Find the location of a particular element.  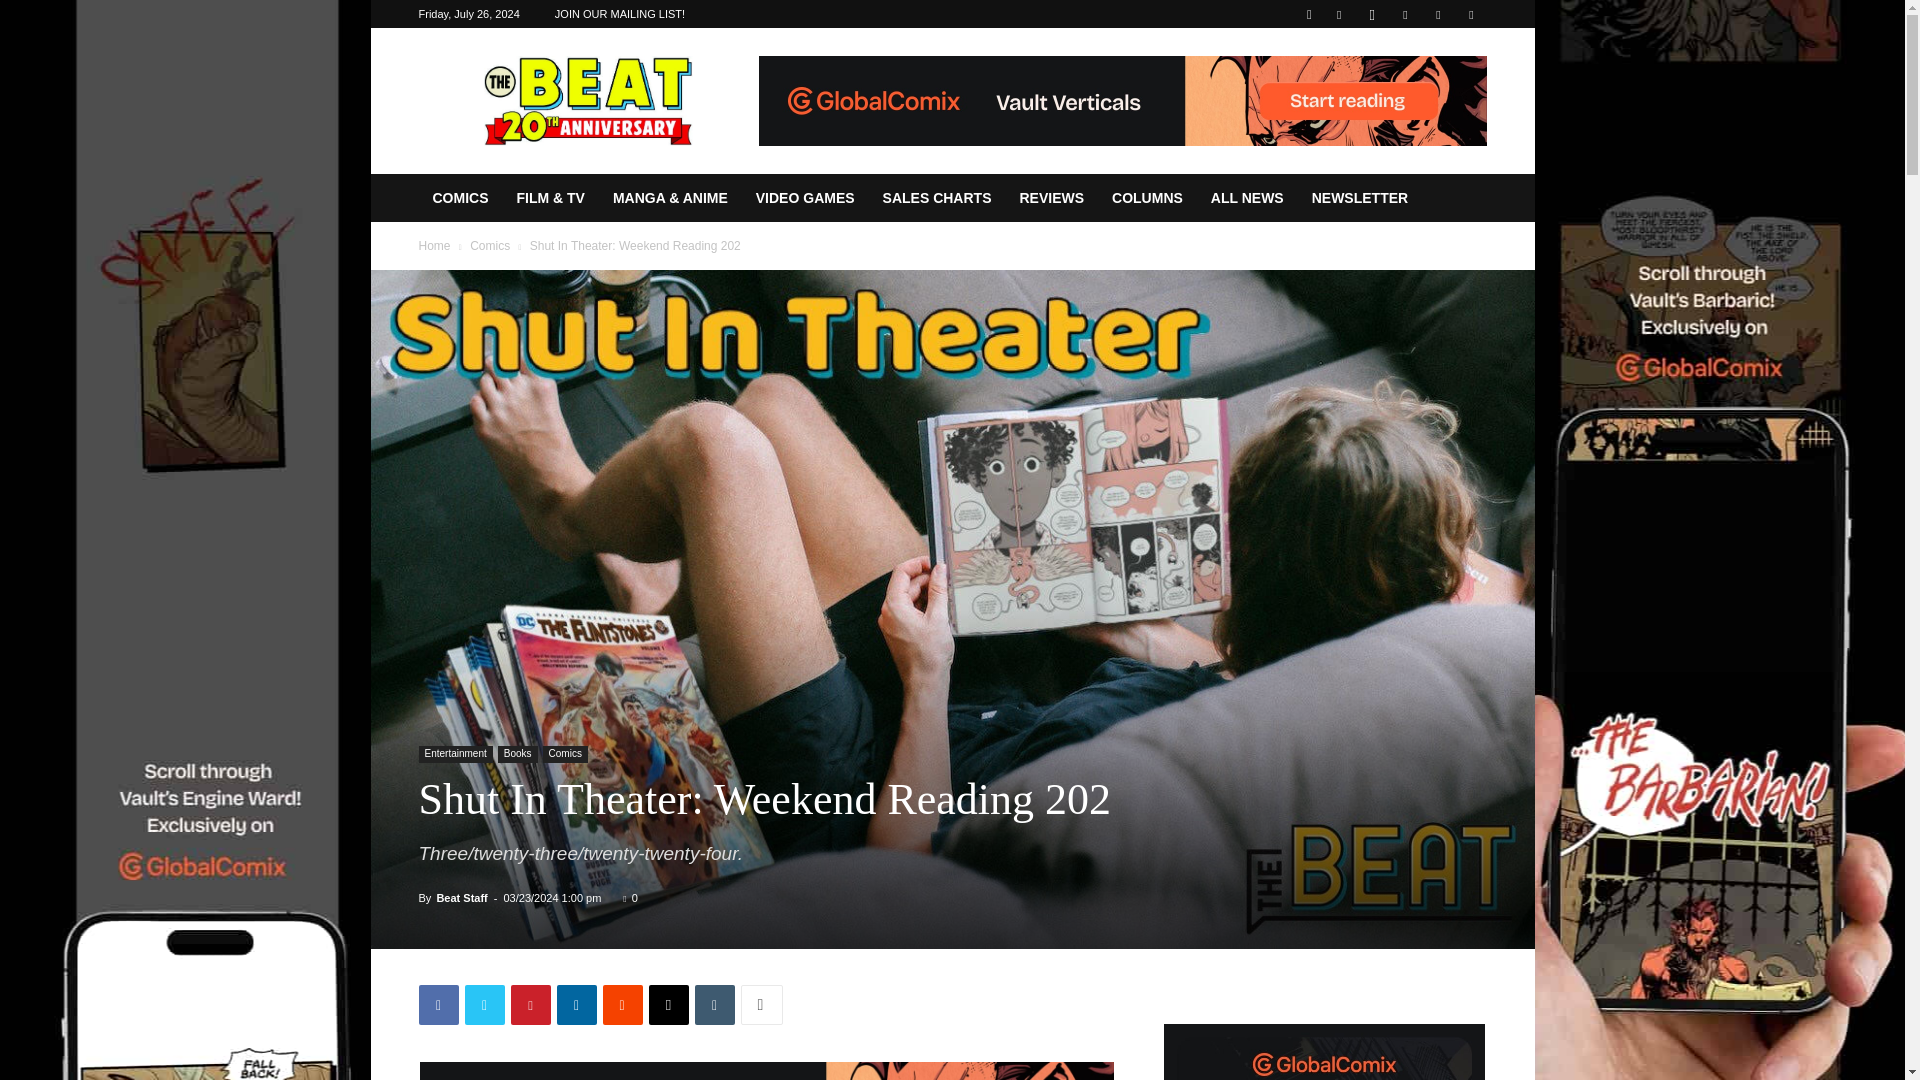

COMICS is located at coordinates (460, 198).